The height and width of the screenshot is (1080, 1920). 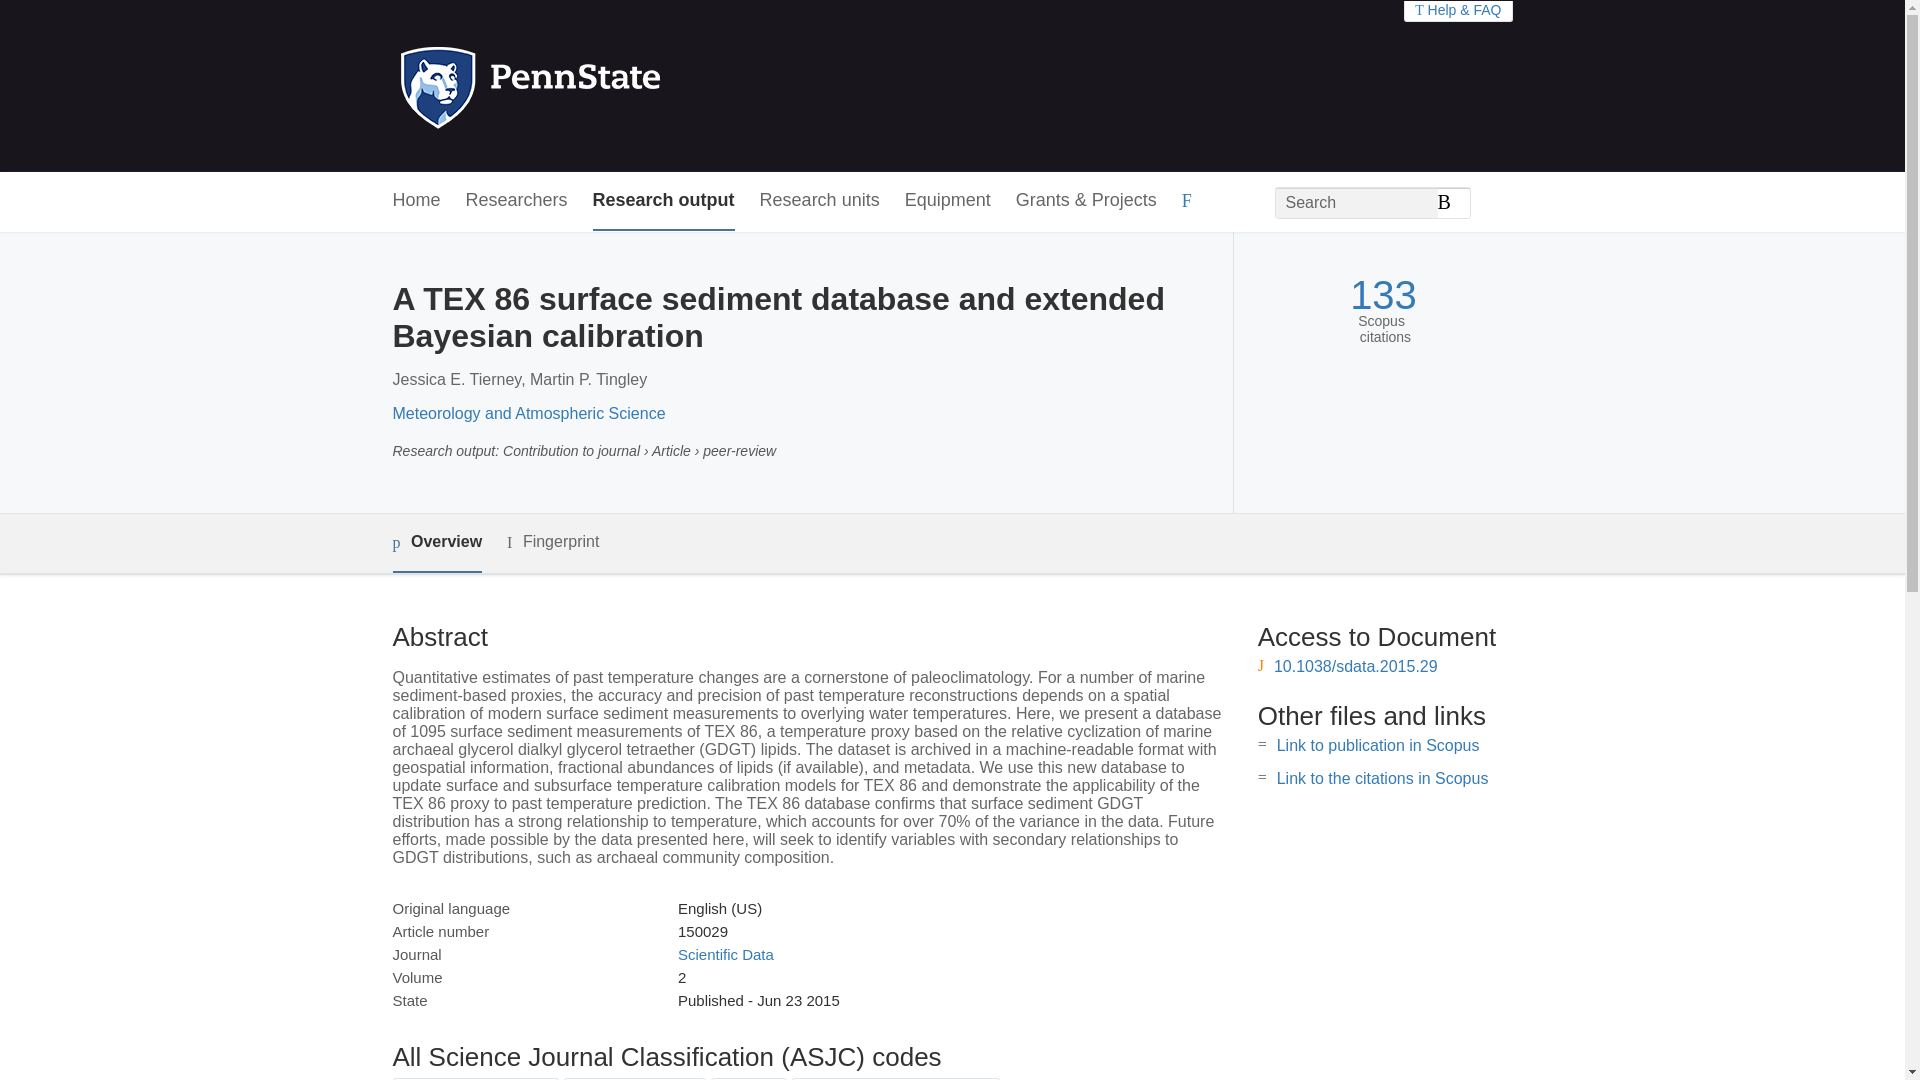 What do you see at coordinates (664, 201) in the screenshot?
I see `Research output` at bounding box center [664, 201].